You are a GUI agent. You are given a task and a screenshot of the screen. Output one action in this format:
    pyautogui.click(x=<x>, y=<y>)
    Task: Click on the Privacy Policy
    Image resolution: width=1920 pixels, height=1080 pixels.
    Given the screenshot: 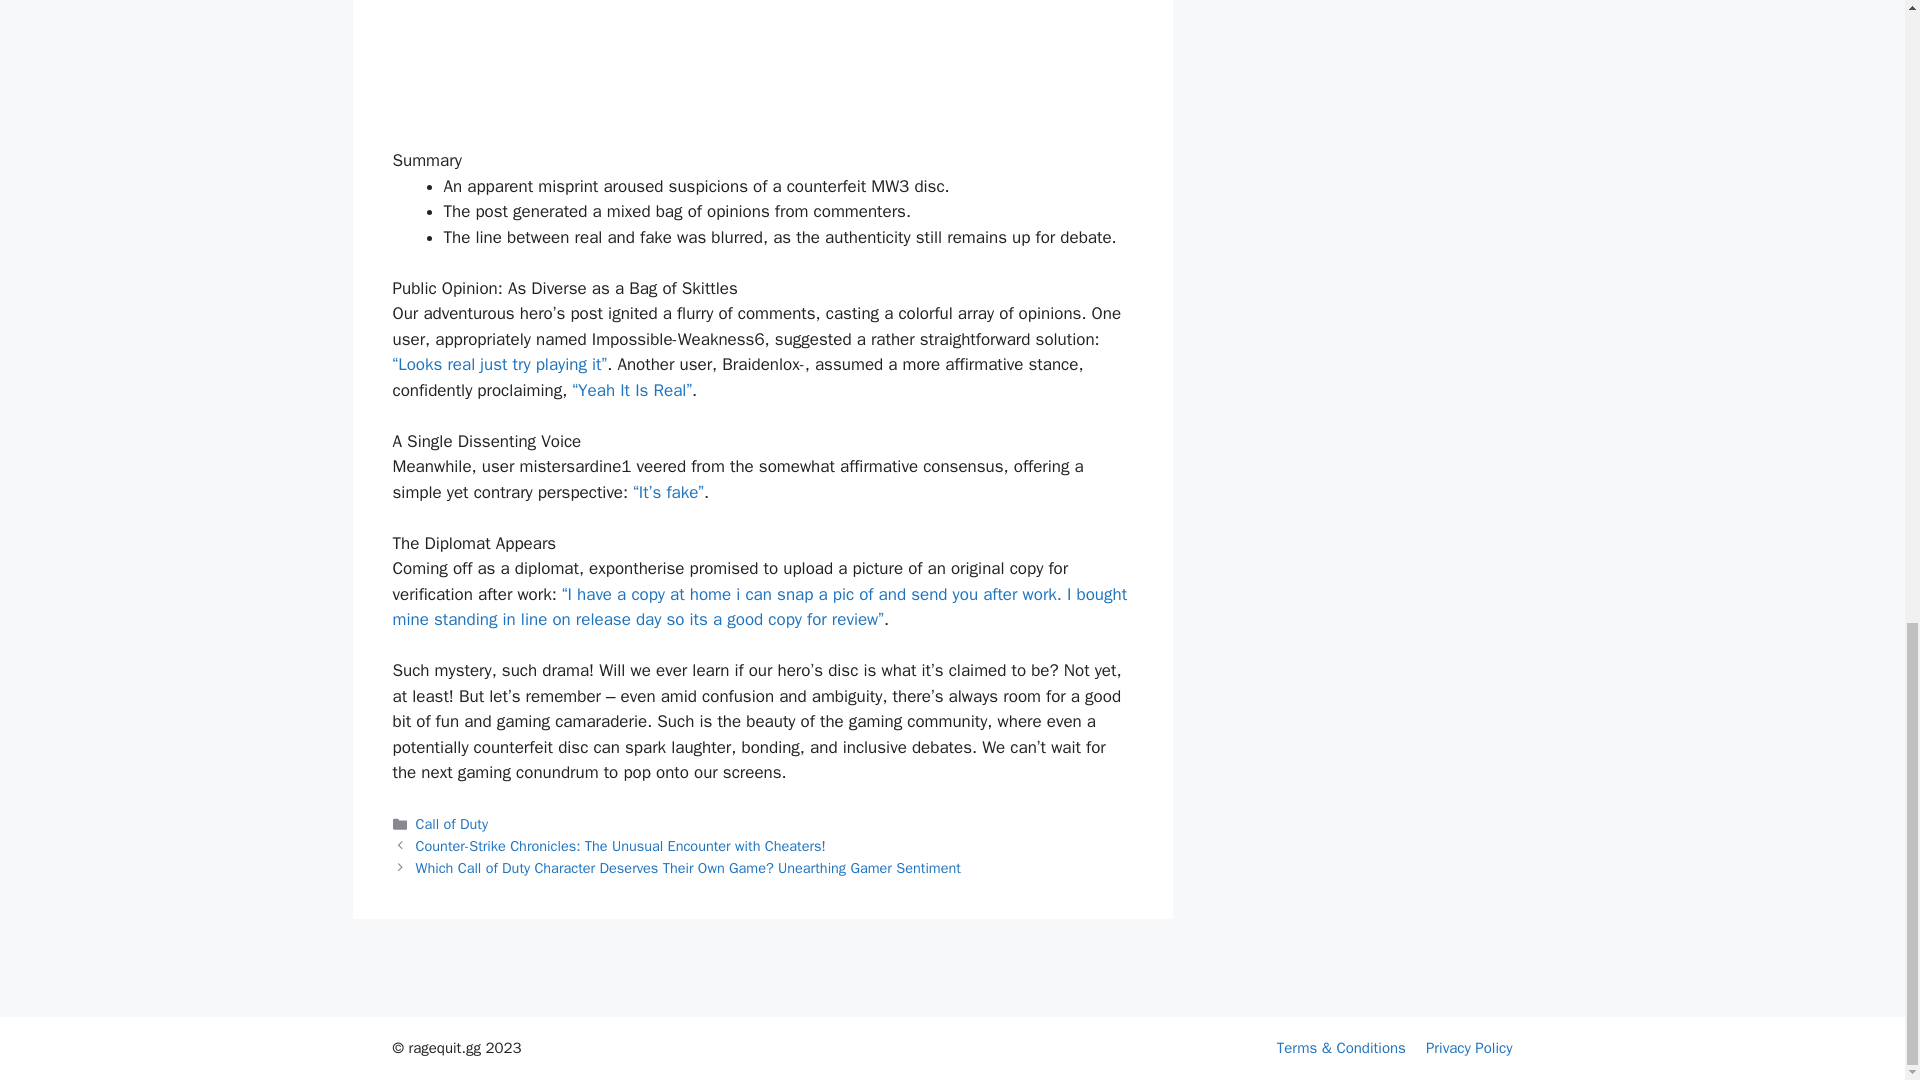 What is the action you would take?
    pyautogui.click(x=1469, y=1048)
    